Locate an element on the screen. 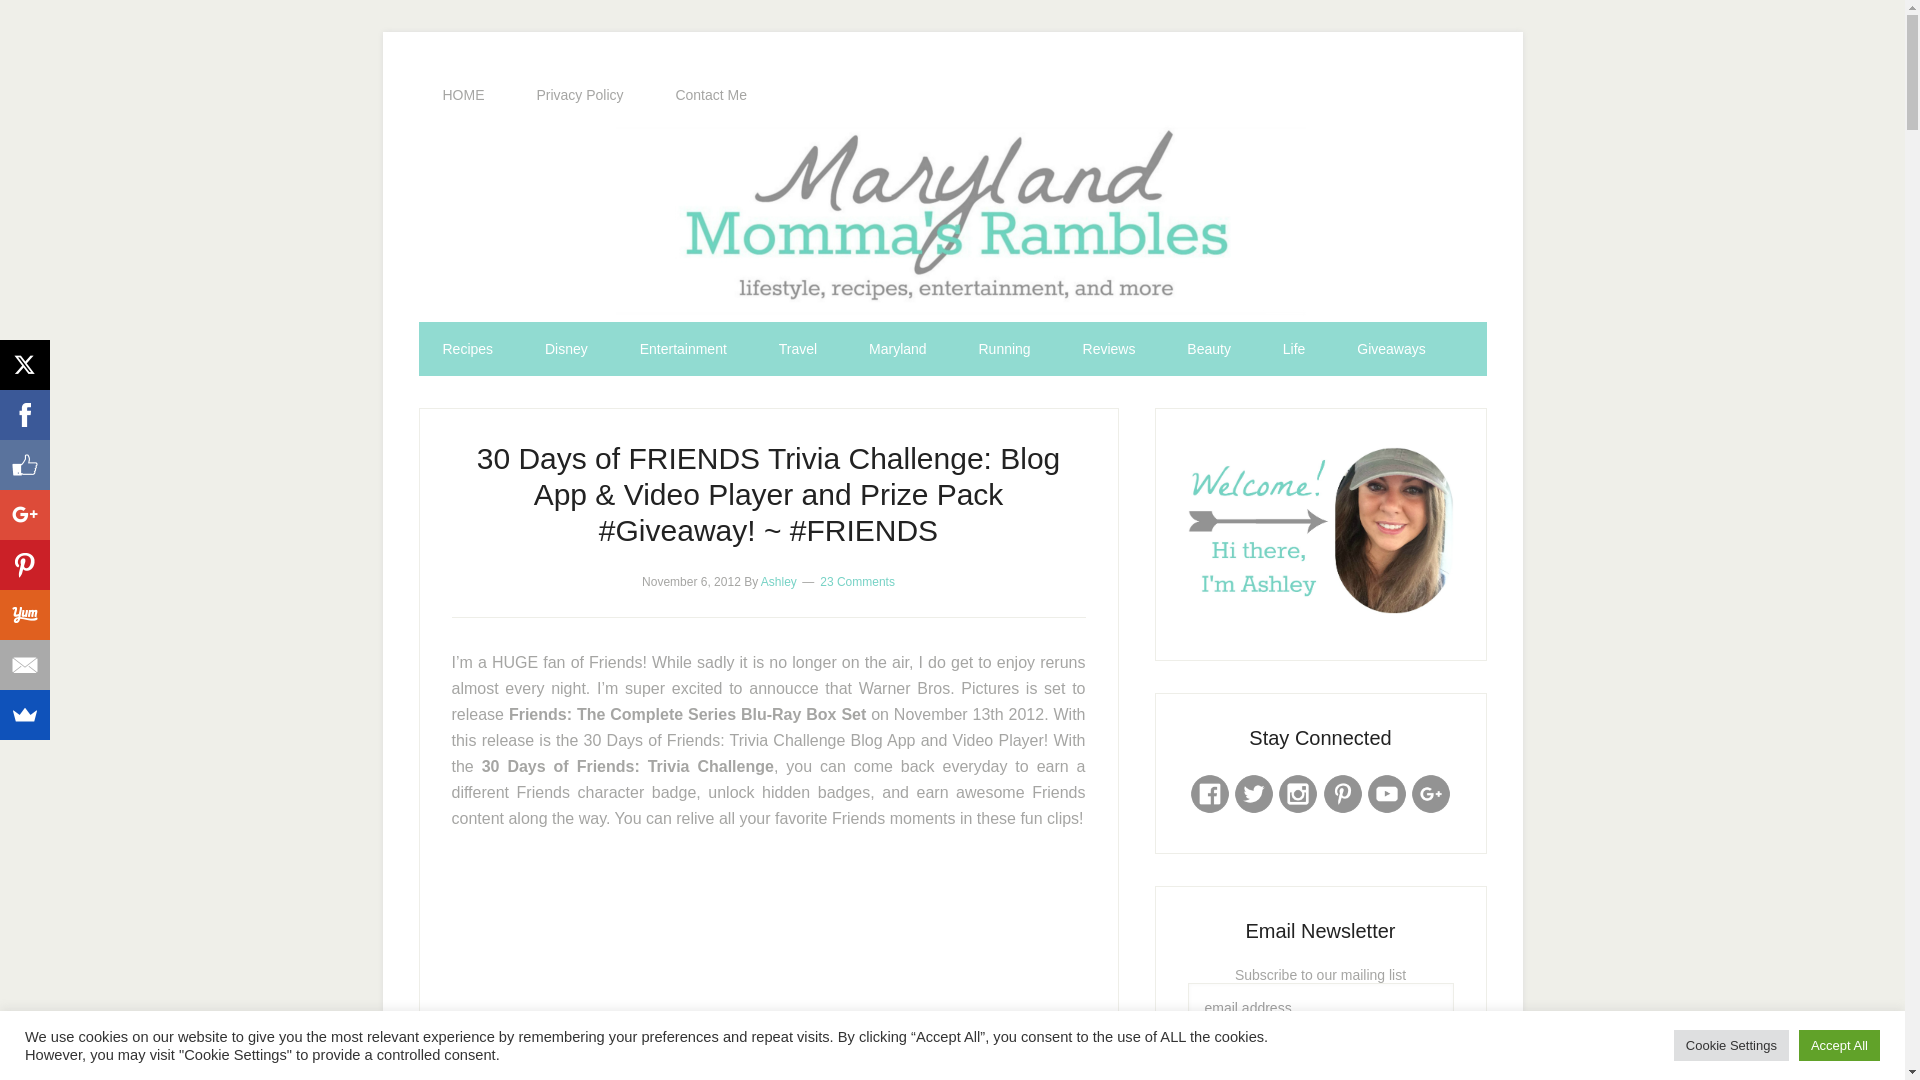 The image size is (1920, 1080). 23 Comments is located at coordinates (856, 581).